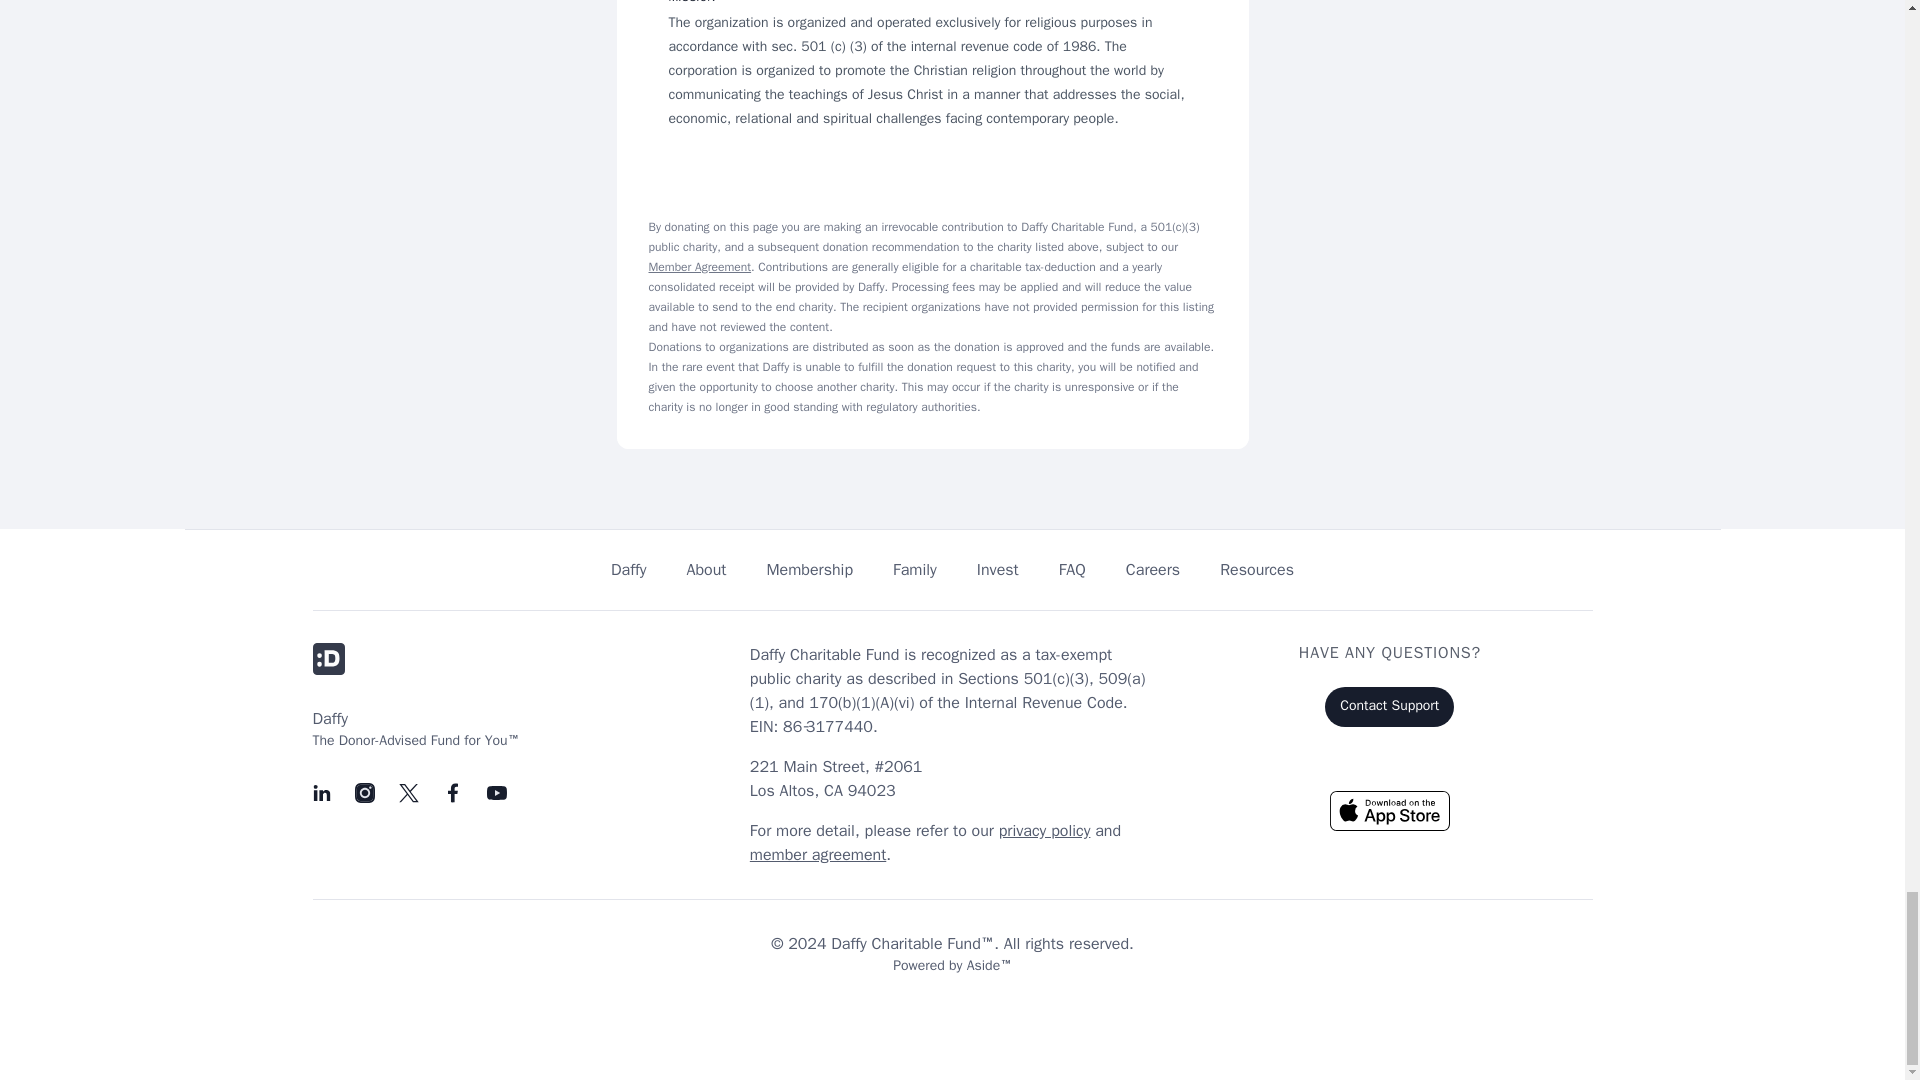 Image resolution: width=1920 pixels, height=1080 pixels. What do you see at coordinates (699, 267) in the screenshot?
I see `Member Agreement` at bounding box center [699, 267].